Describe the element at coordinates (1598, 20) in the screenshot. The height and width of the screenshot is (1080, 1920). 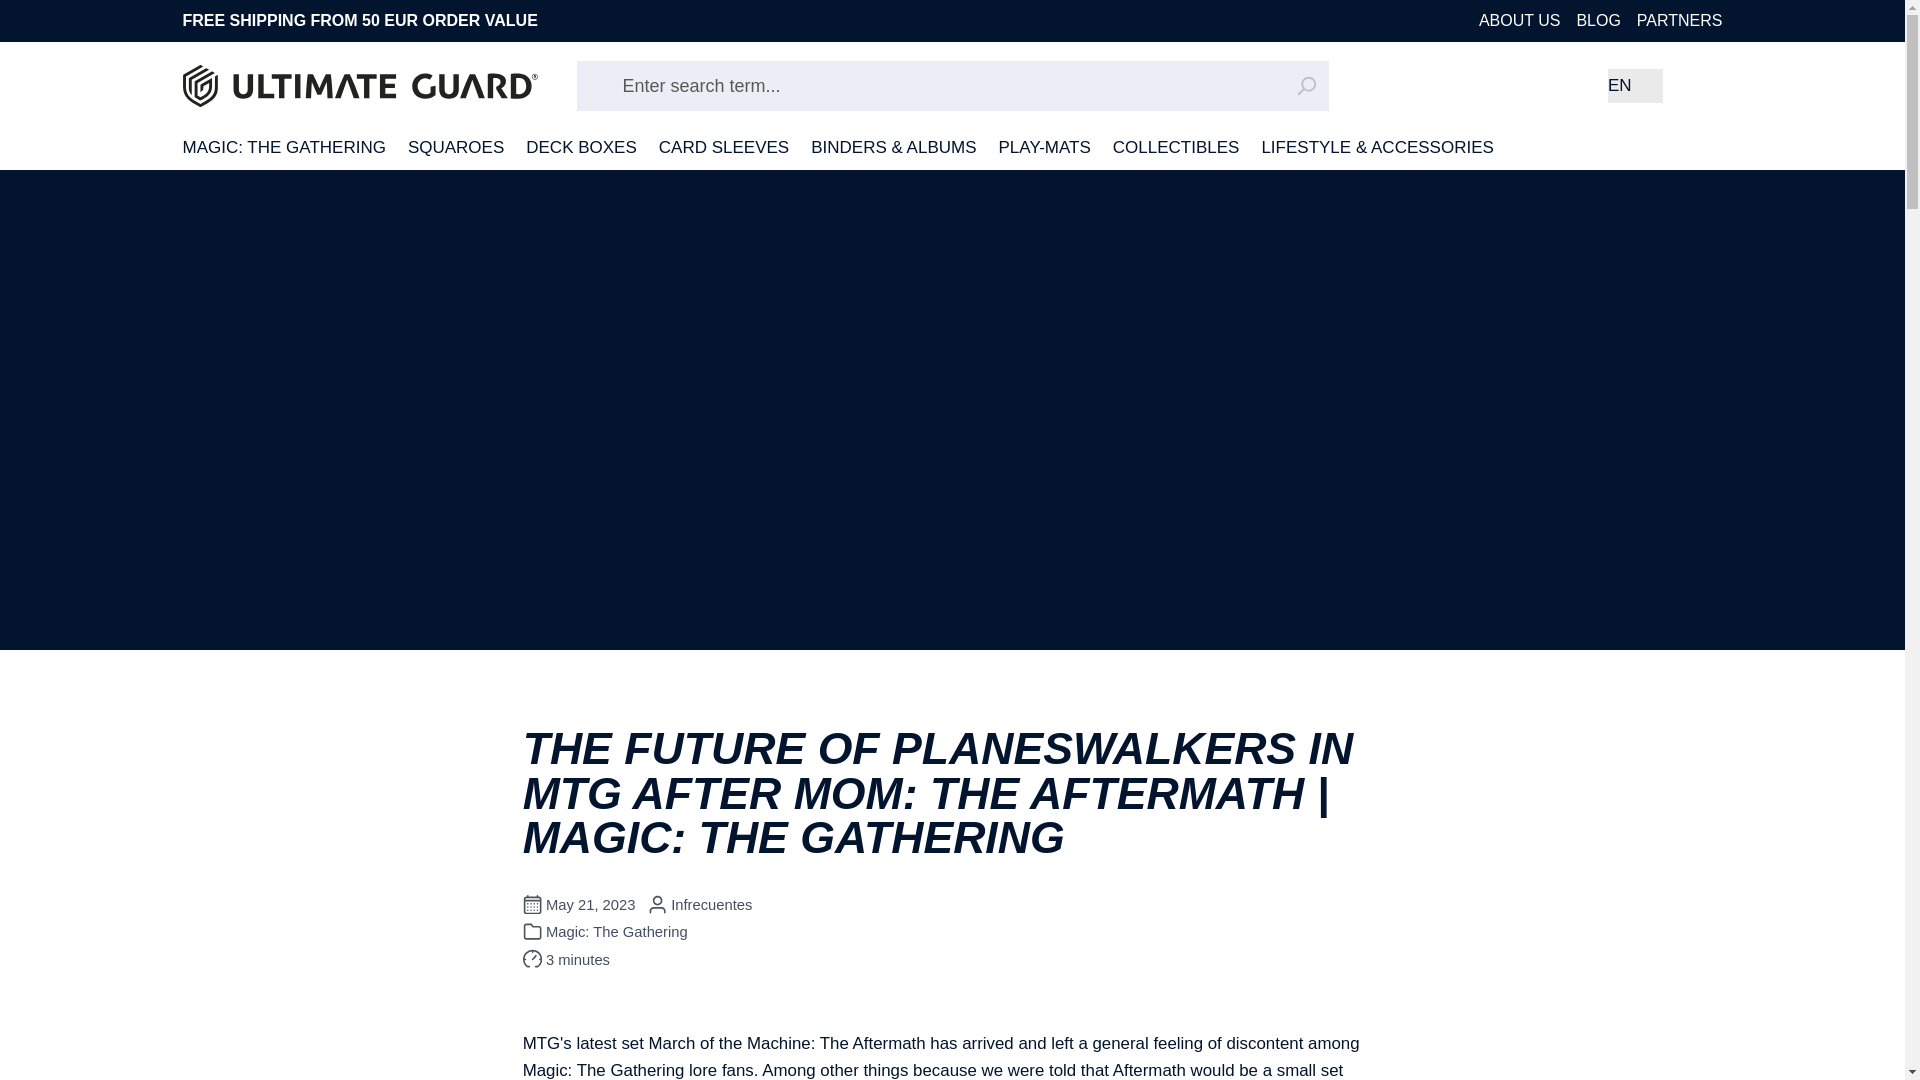
I see `BLOG` at that location.